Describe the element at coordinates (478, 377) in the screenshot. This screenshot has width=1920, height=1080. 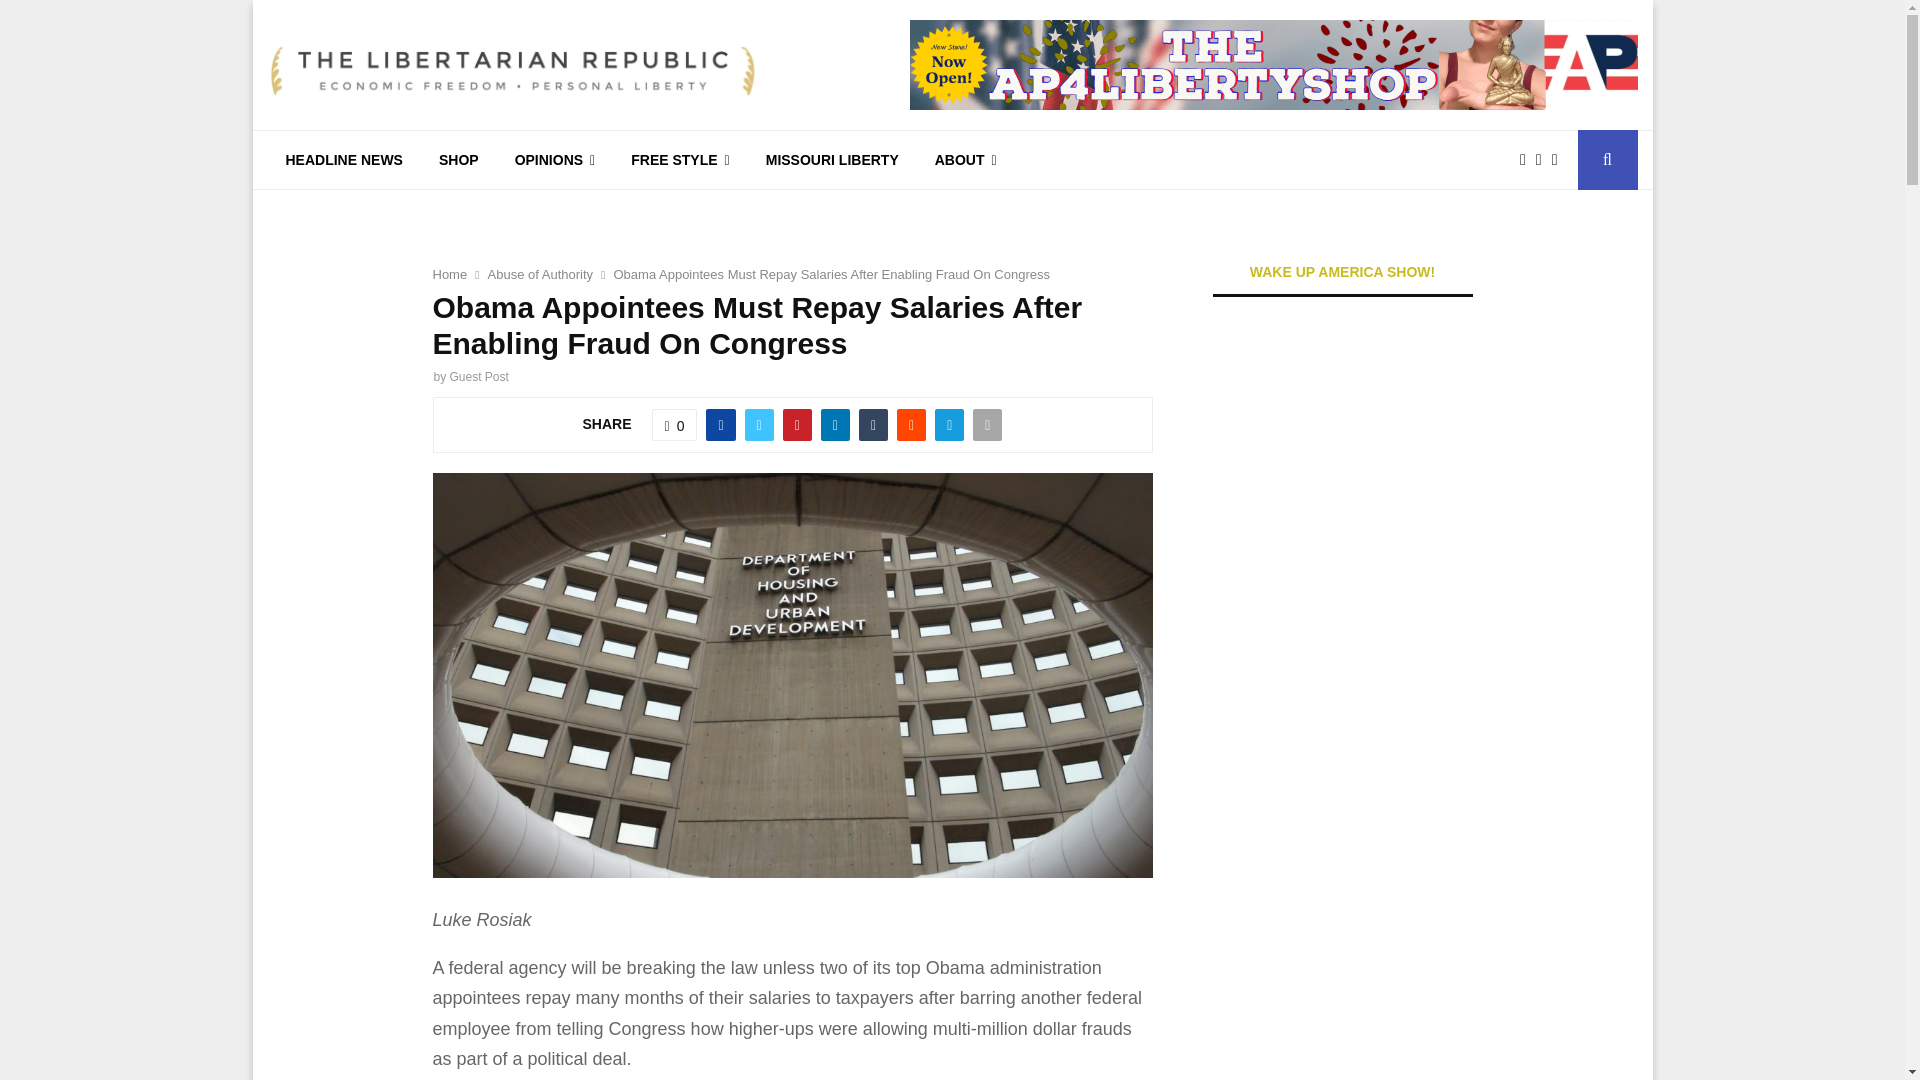
I see `Guest Post` at that location.